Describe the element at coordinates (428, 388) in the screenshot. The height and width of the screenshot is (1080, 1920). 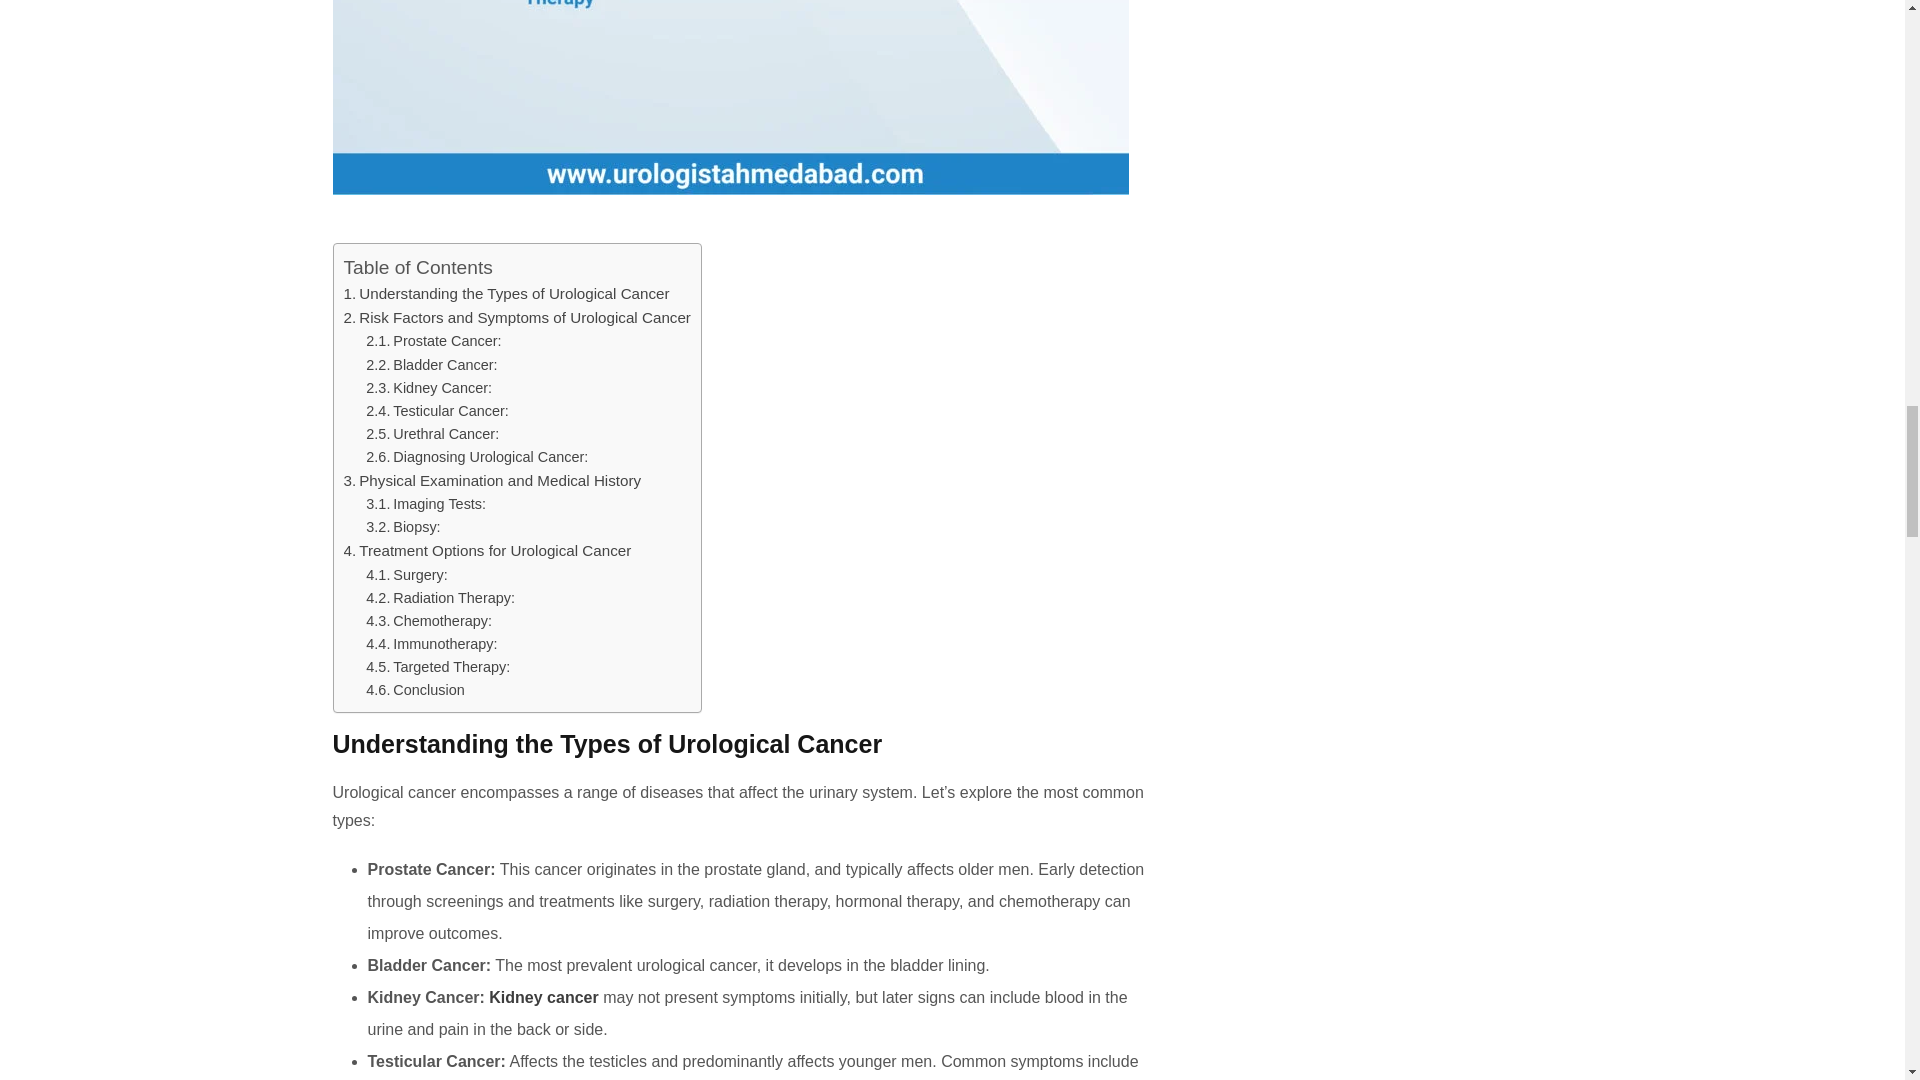
I see `Kidney Cancer:` at that location.